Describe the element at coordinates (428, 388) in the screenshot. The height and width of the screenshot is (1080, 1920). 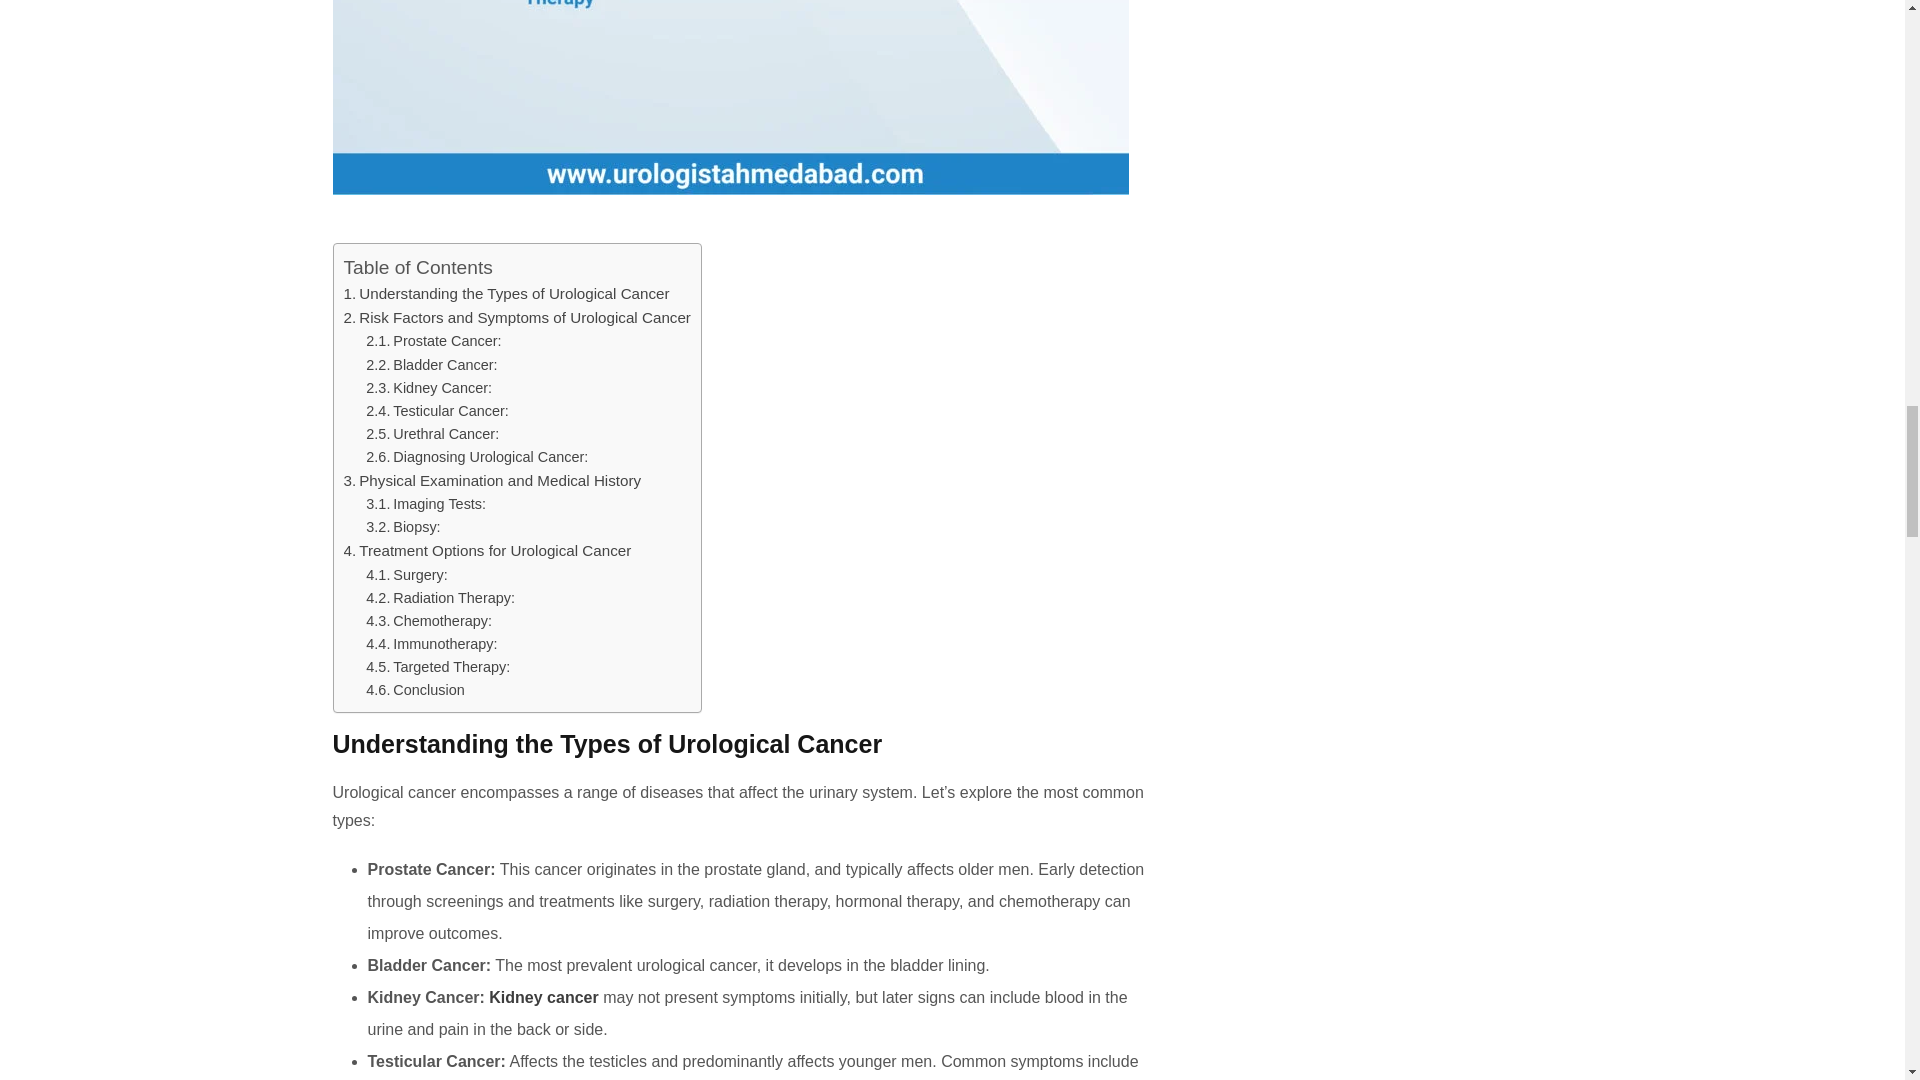
I see `Kidney Cancer:` at that location.